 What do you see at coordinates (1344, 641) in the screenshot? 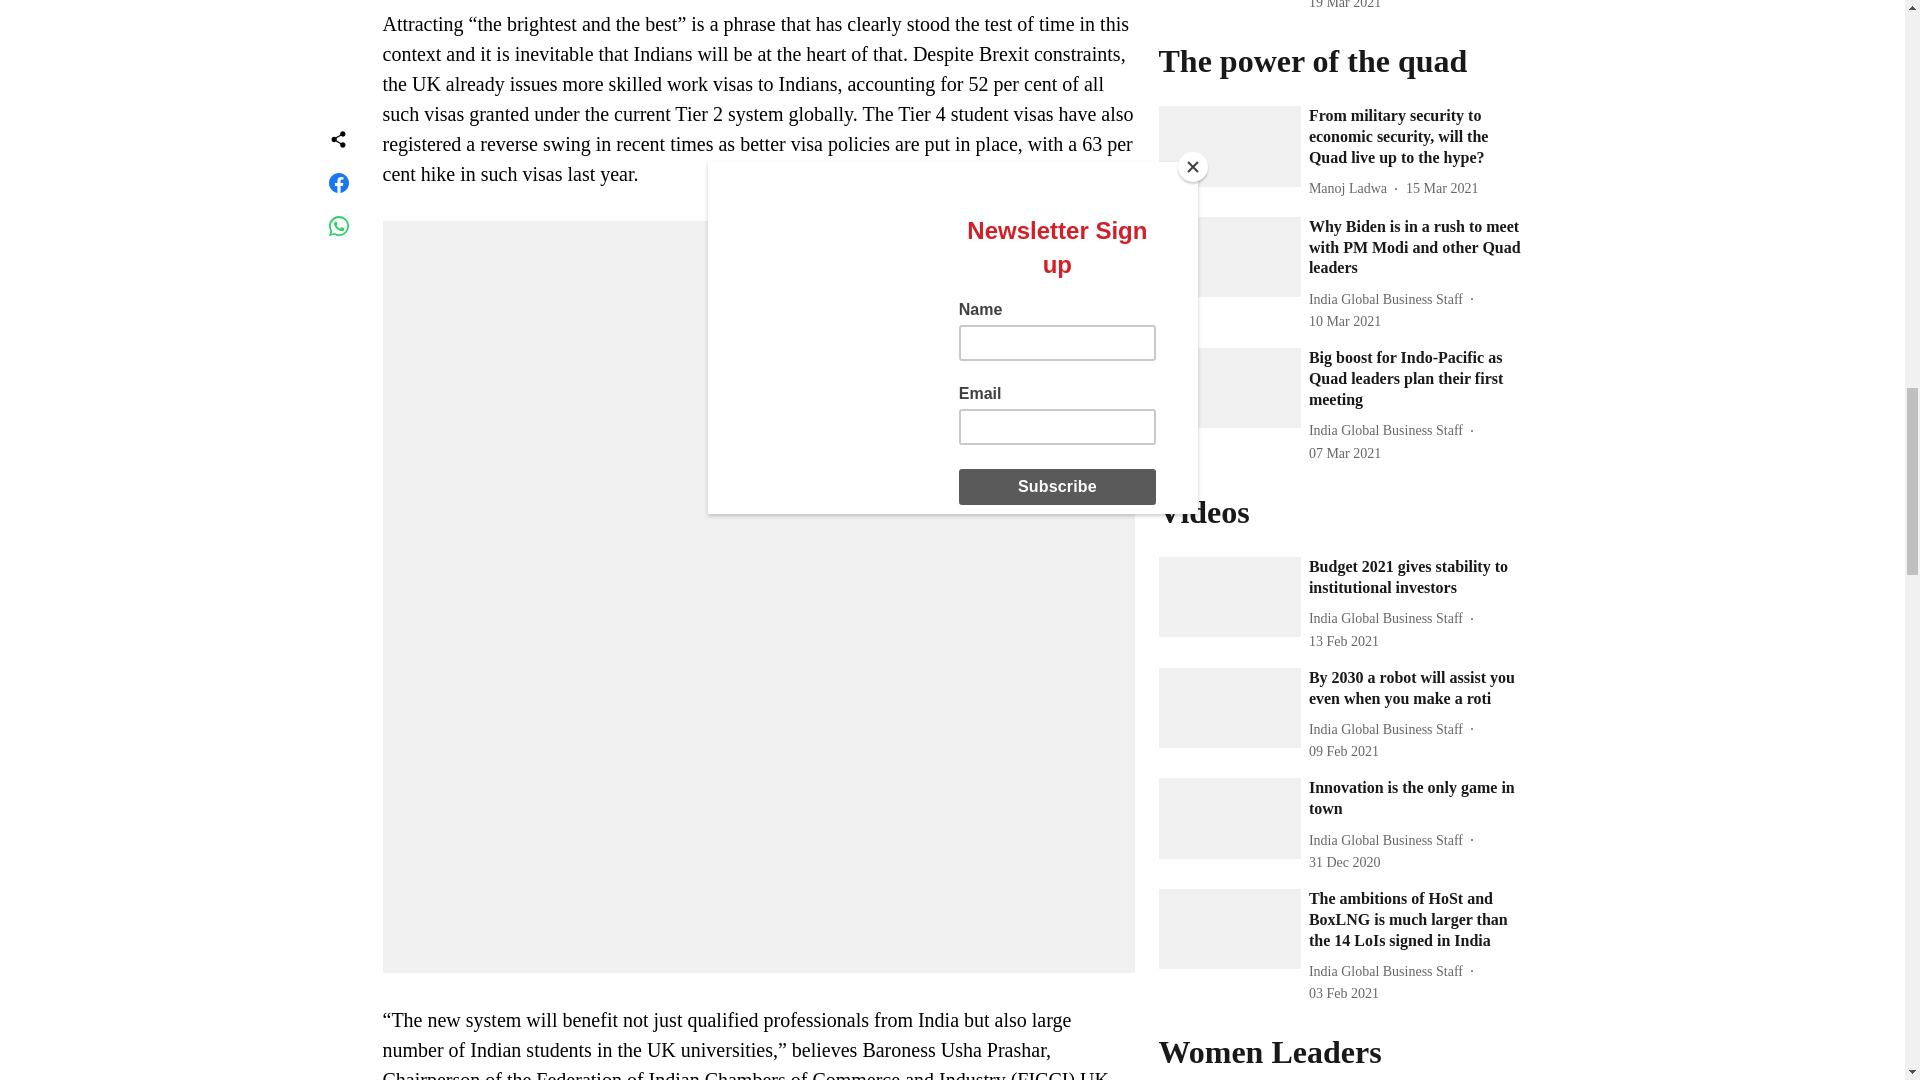
I see `2021-02-13 07:35` at bounding box center [1344, 641].